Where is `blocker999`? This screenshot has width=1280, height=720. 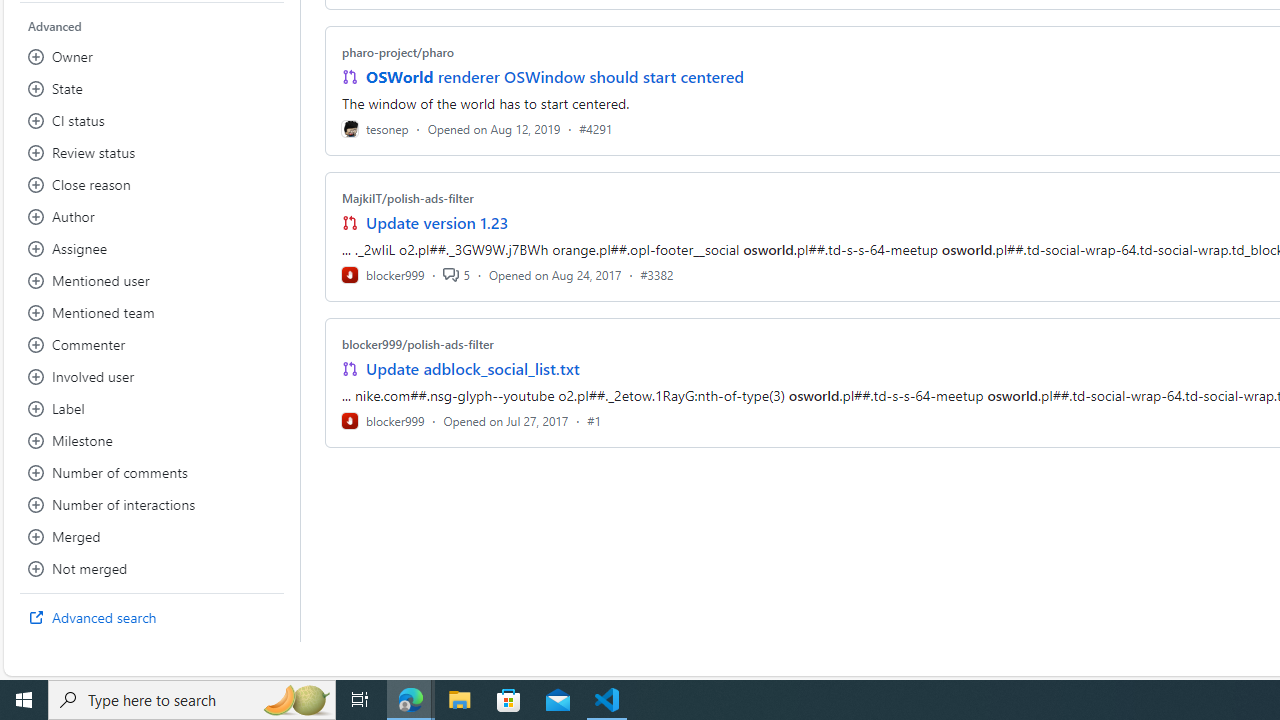
blocker999 is located at coordinates (382, 420).